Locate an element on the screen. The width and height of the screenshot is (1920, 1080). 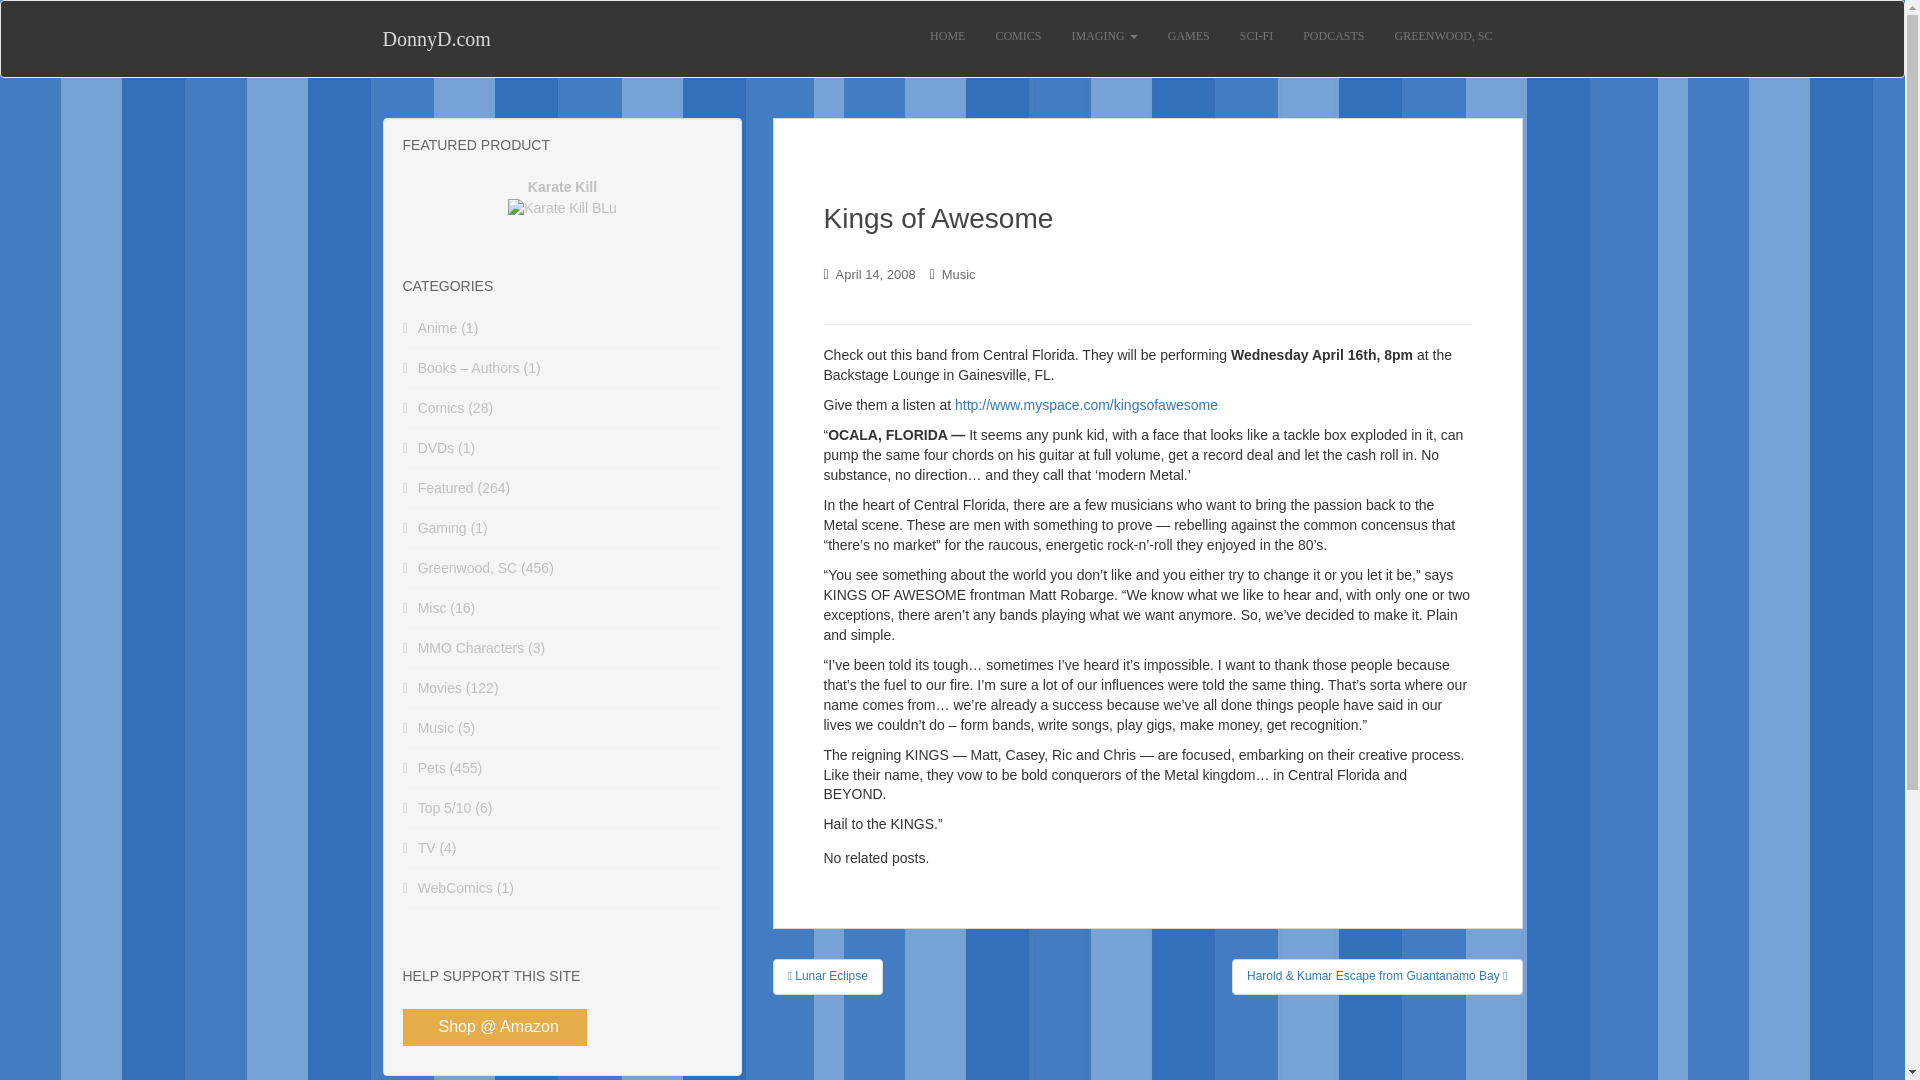
Pets is located at coordinates (432, 768).